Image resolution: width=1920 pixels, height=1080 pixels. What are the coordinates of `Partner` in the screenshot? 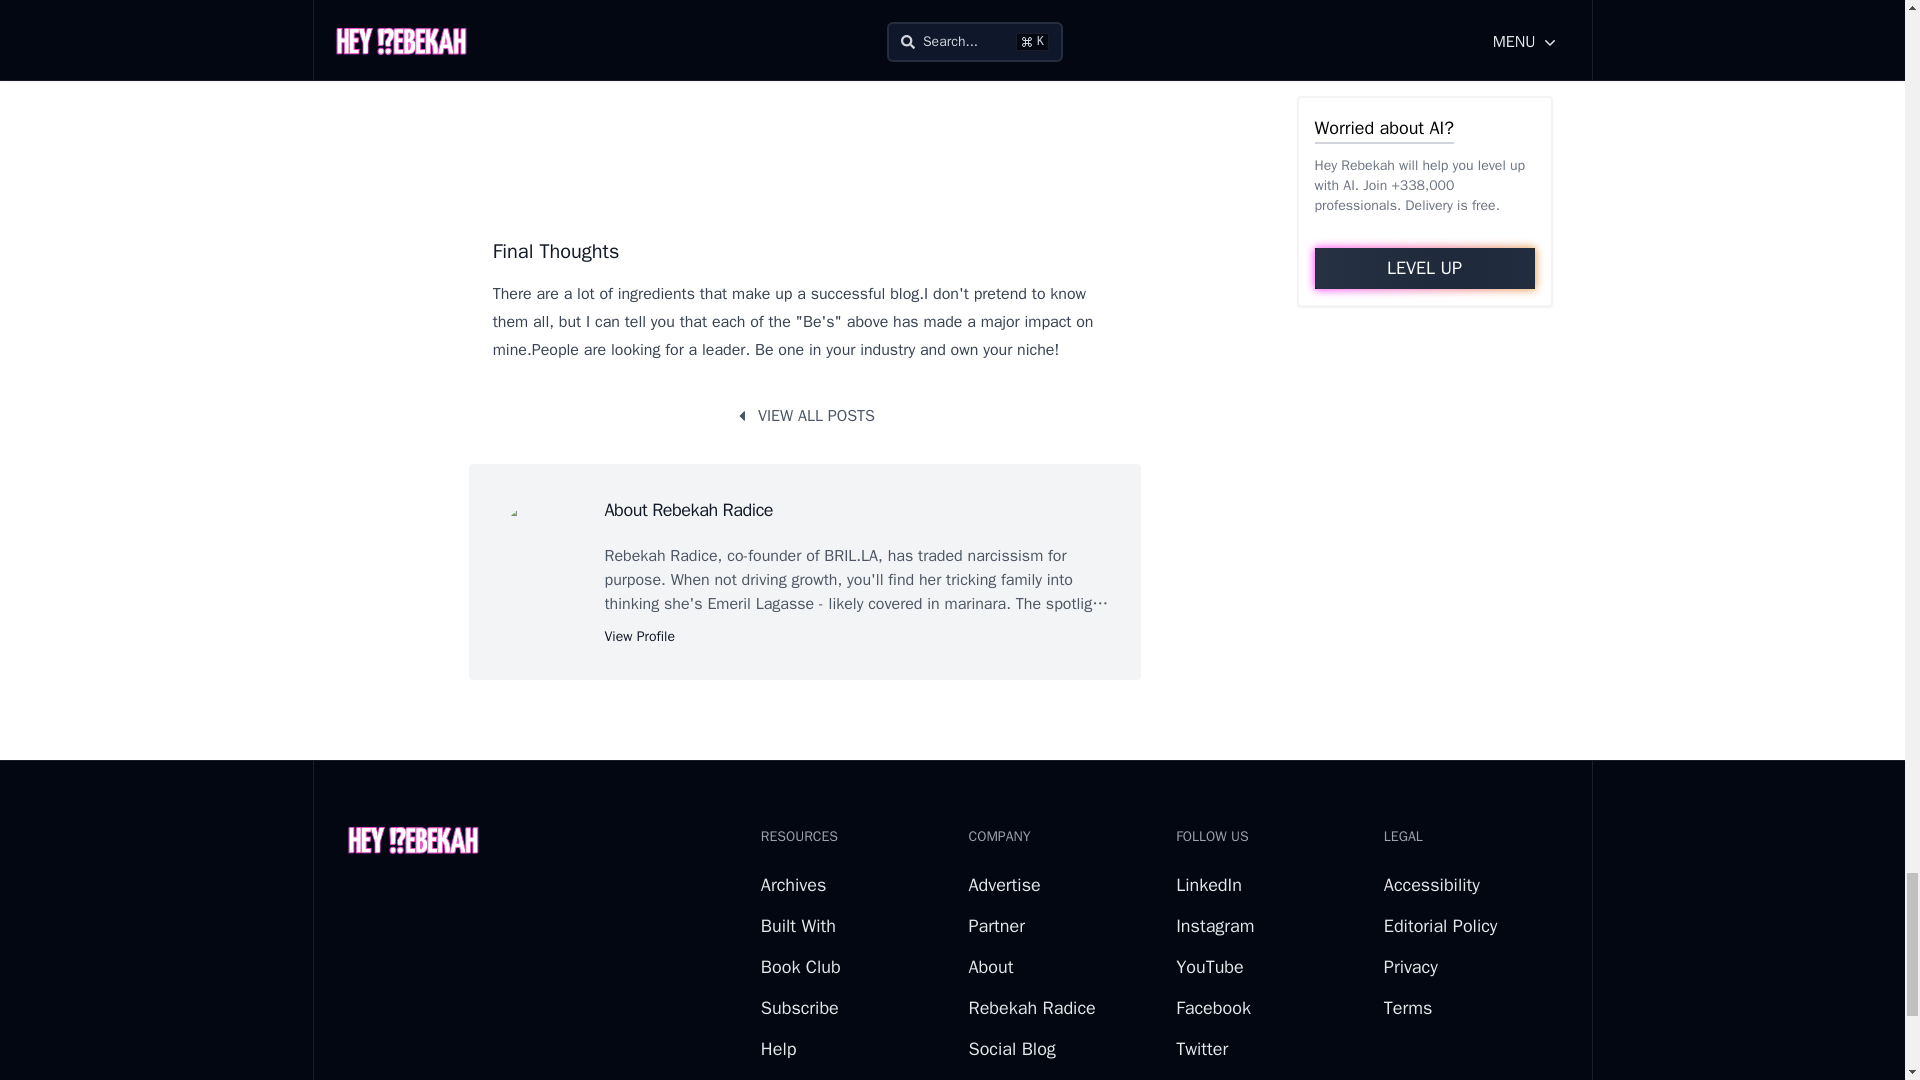 It's located at (995, 926).